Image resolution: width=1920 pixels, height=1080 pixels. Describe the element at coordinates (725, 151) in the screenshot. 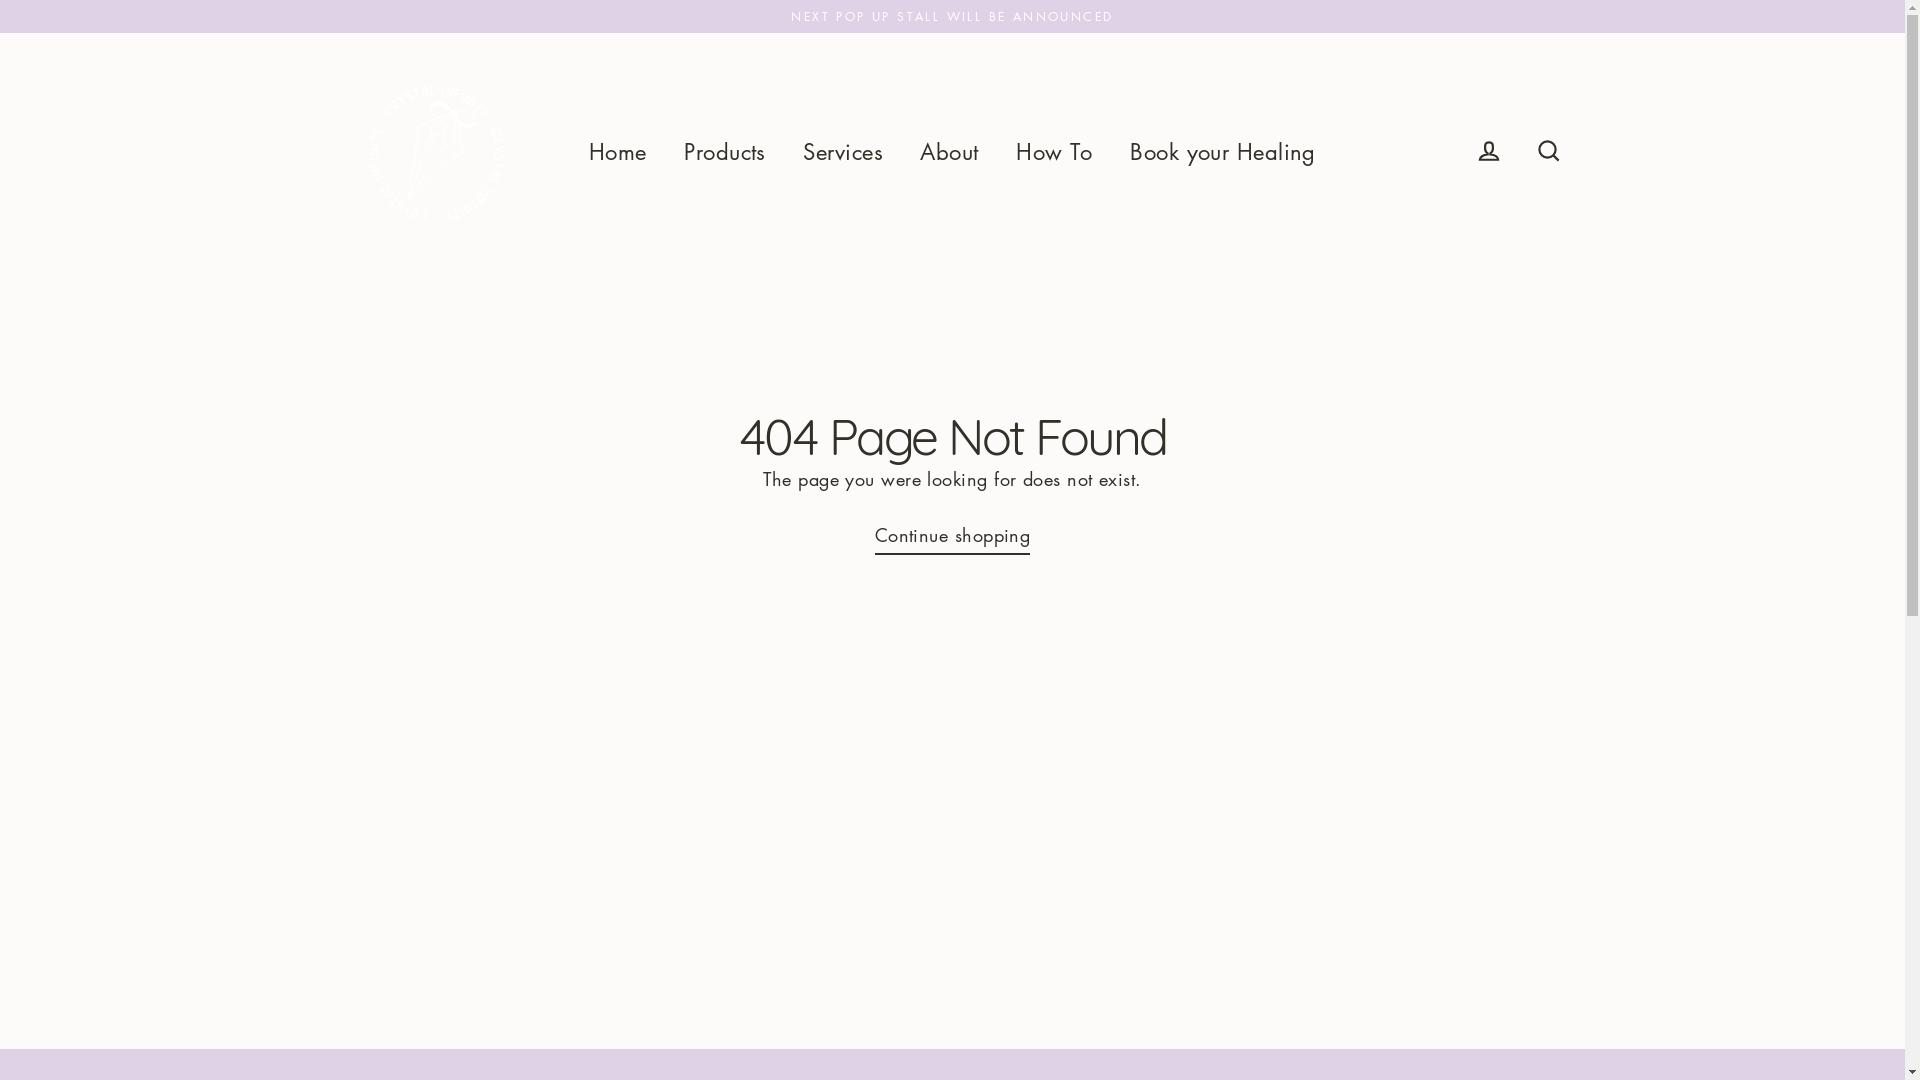

I see `Products` at that location.